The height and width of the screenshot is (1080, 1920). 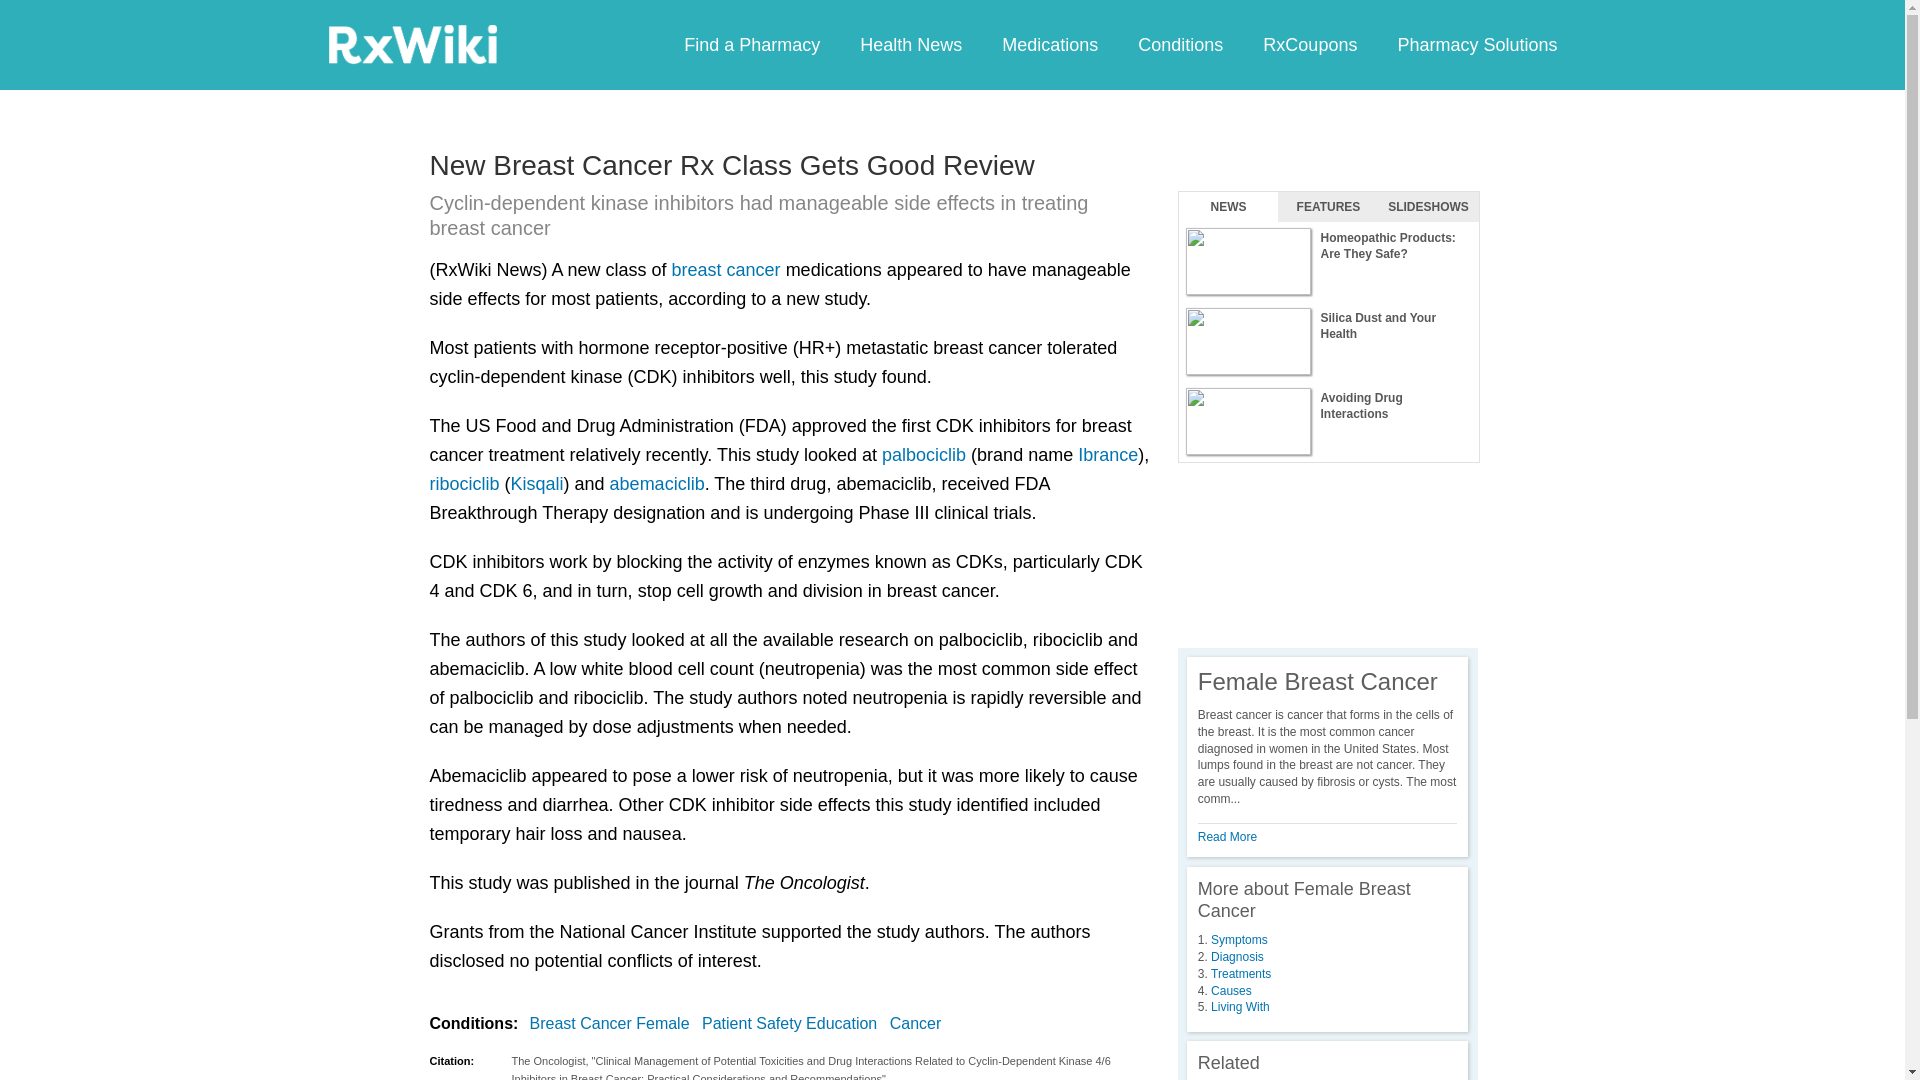 What do you see at coordinates (794, 1023) in the screenshot?
I see `Patient Safety Education` at bounding box center [794, 1023].